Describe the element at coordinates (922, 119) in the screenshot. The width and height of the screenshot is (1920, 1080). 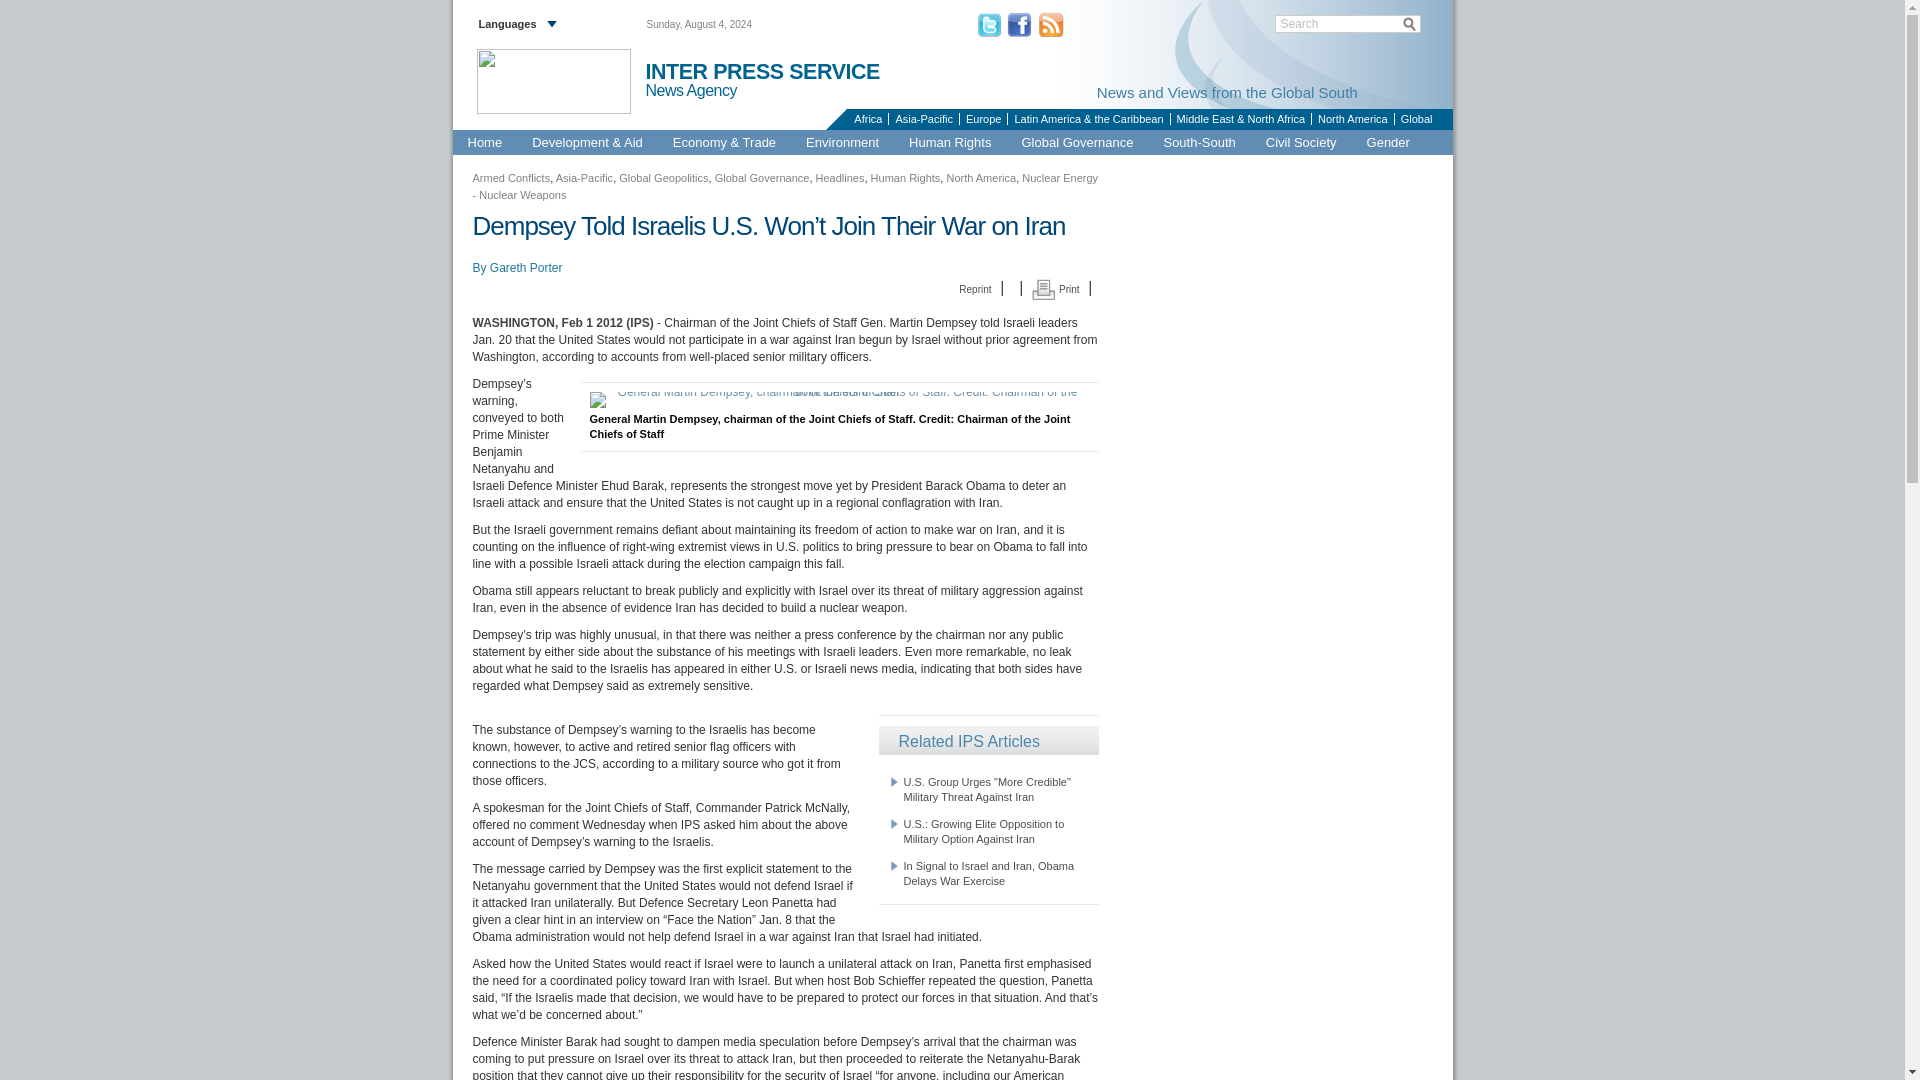
I see `Asia-Pacific` at that location.